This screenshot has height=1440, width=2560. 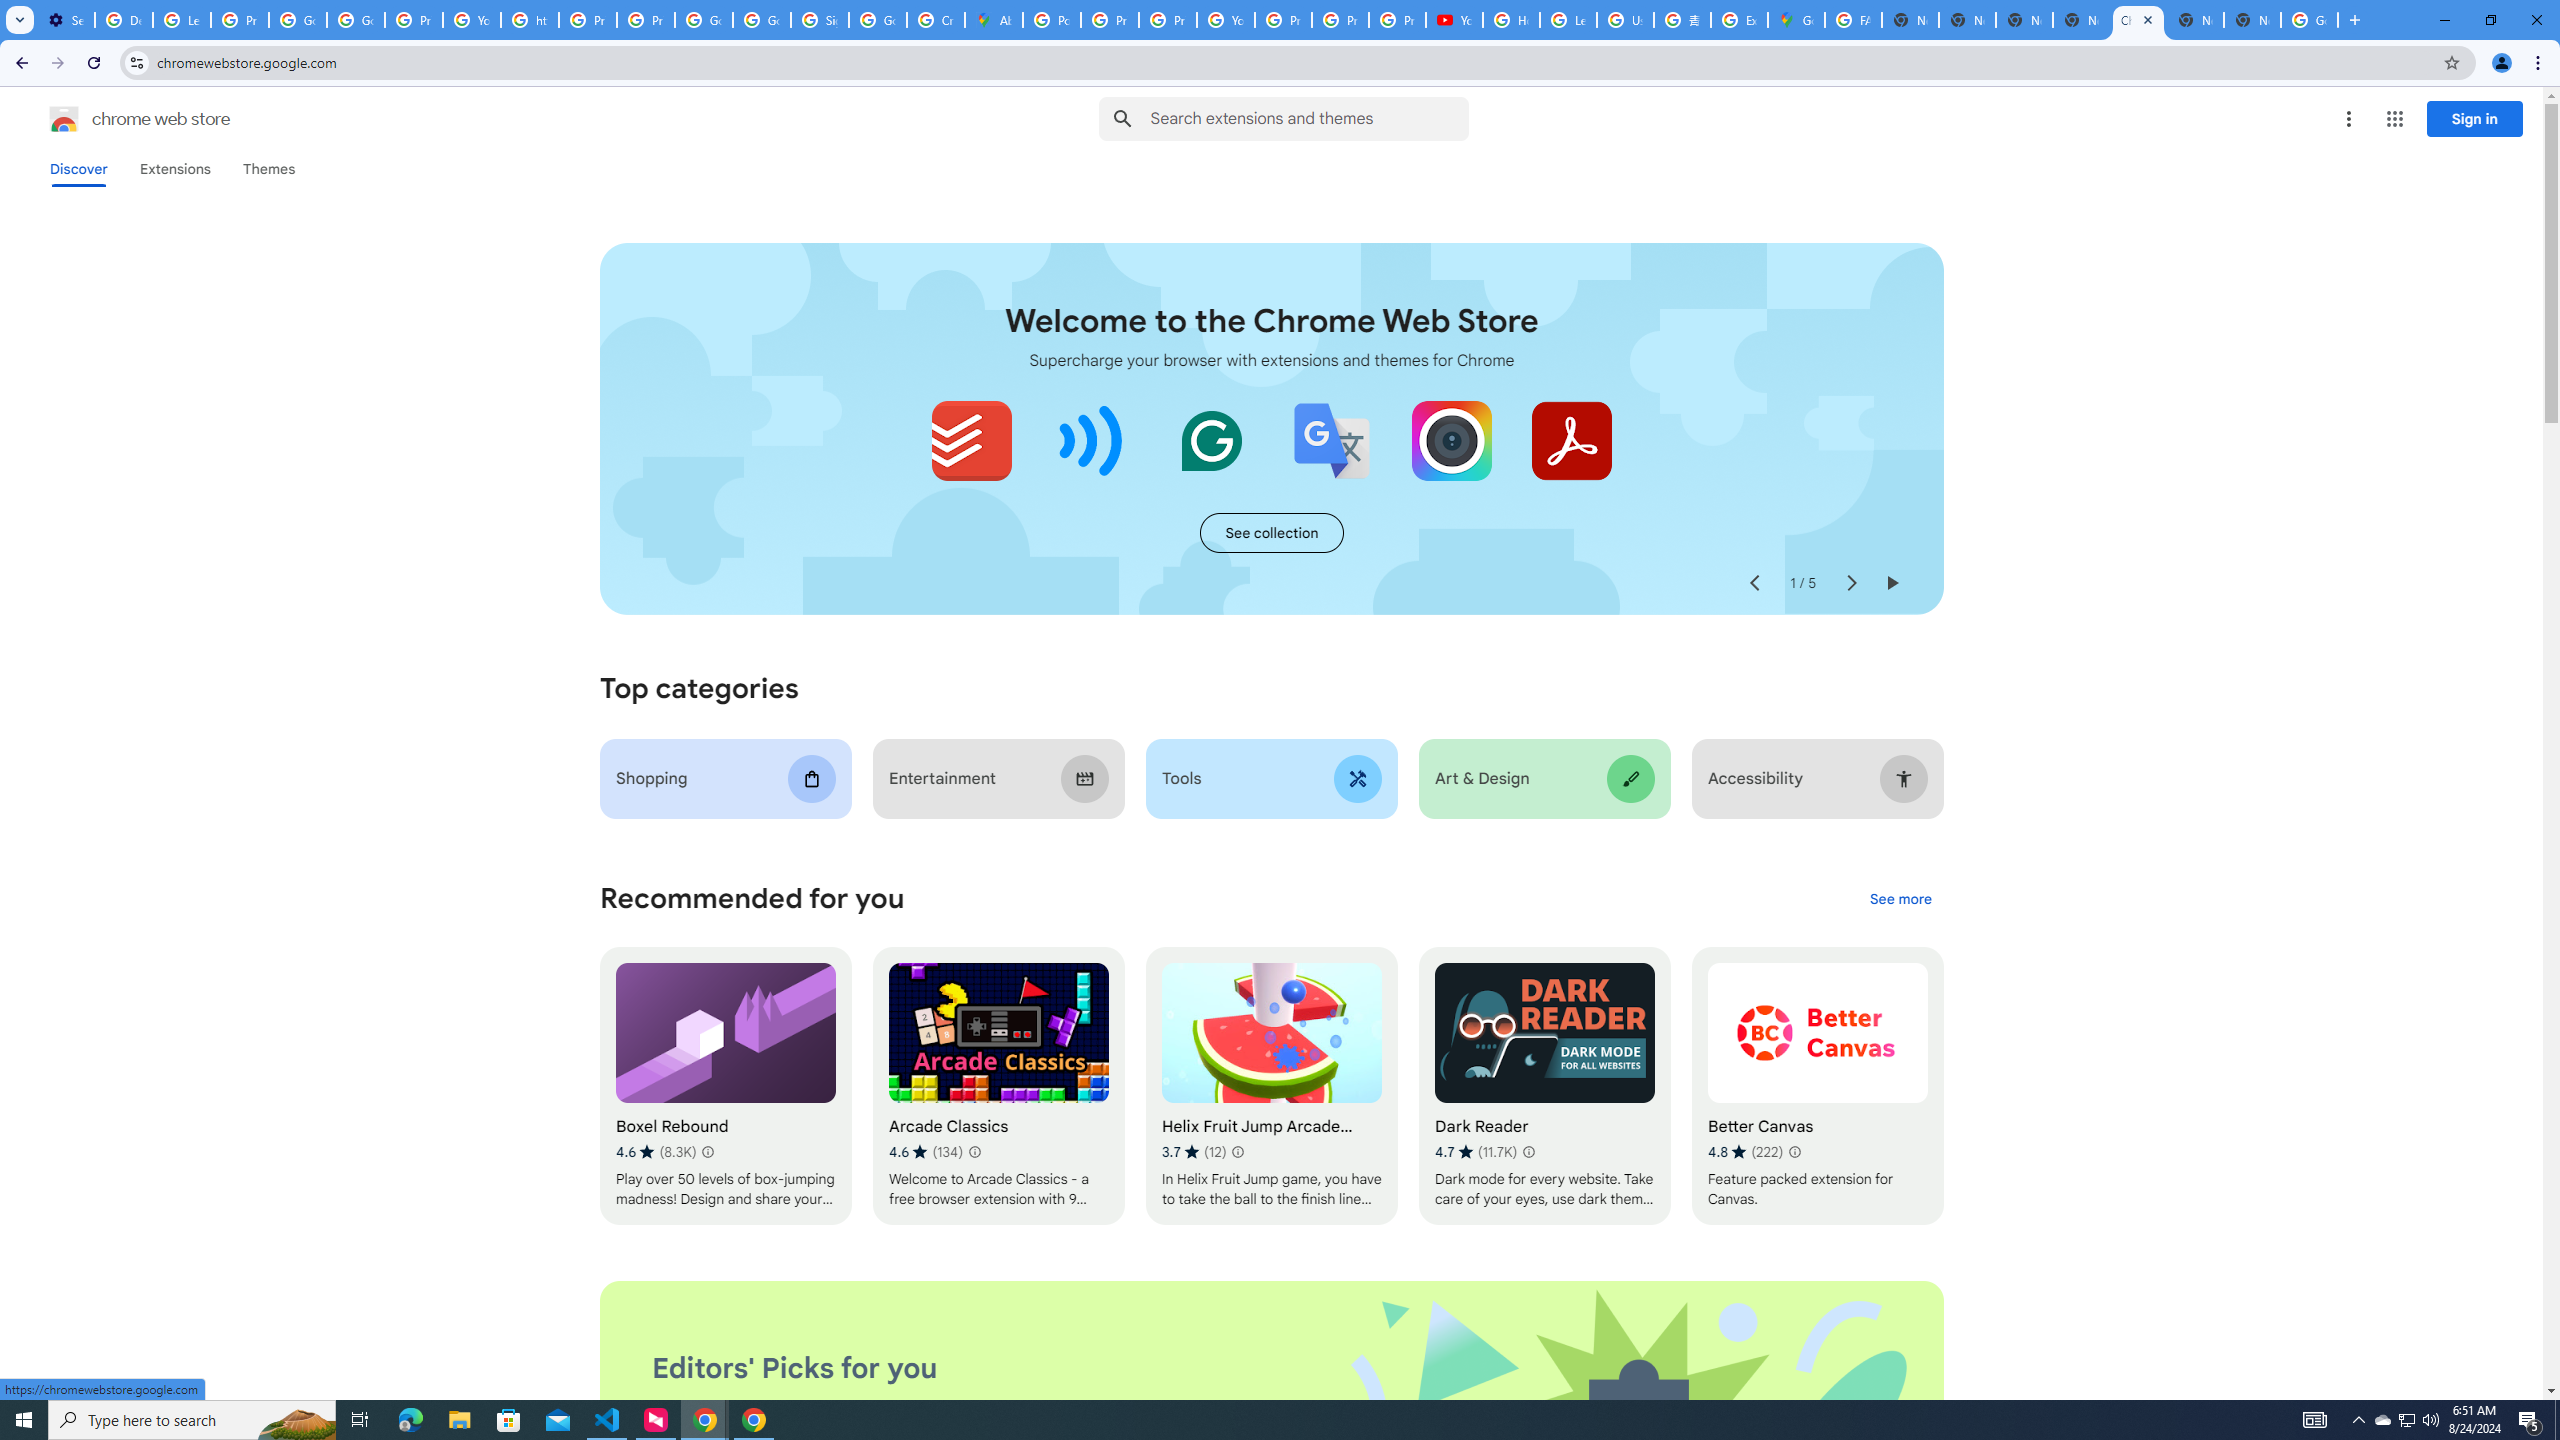 What do you see at coordinates (1194, 1152) in the screenshot?
I see `Average rating 3.7 out of 5 stars. 12 ratings.` at bounding box center [1194, 1152].